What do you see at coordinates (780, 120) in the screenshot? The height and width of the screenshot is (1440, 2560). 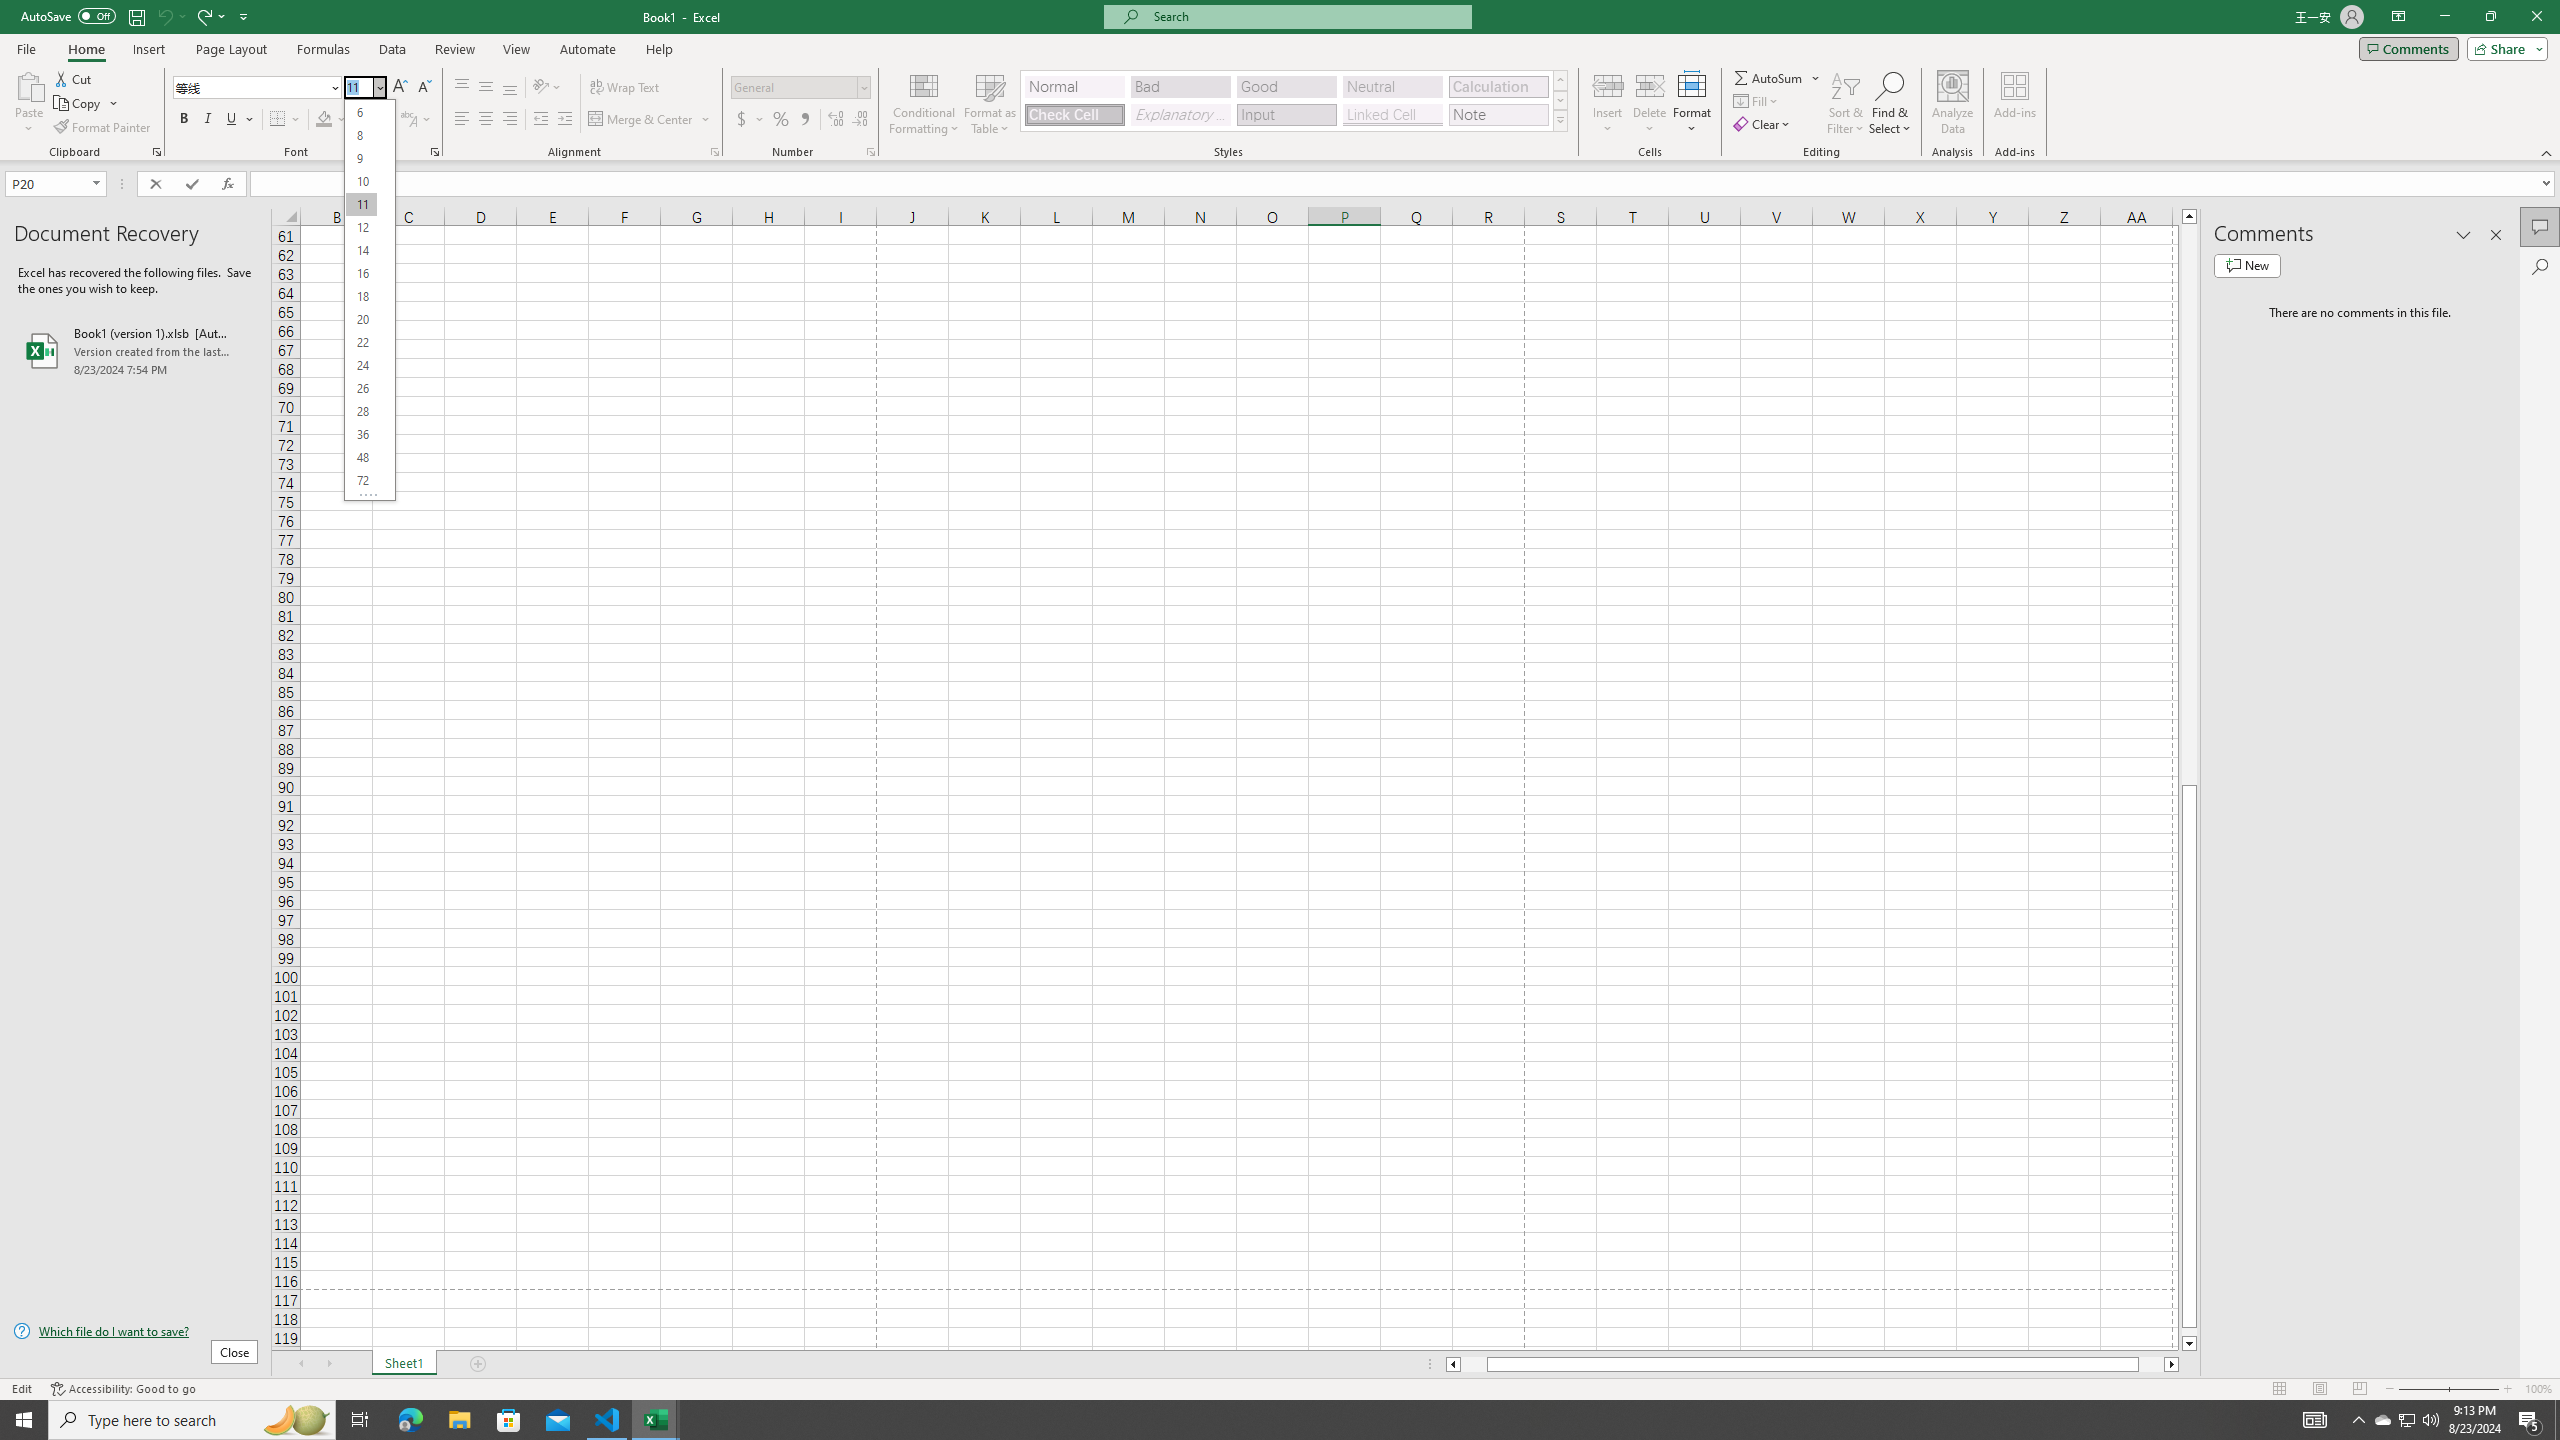 I see `Percent Style` at bounding box center [780, 120].